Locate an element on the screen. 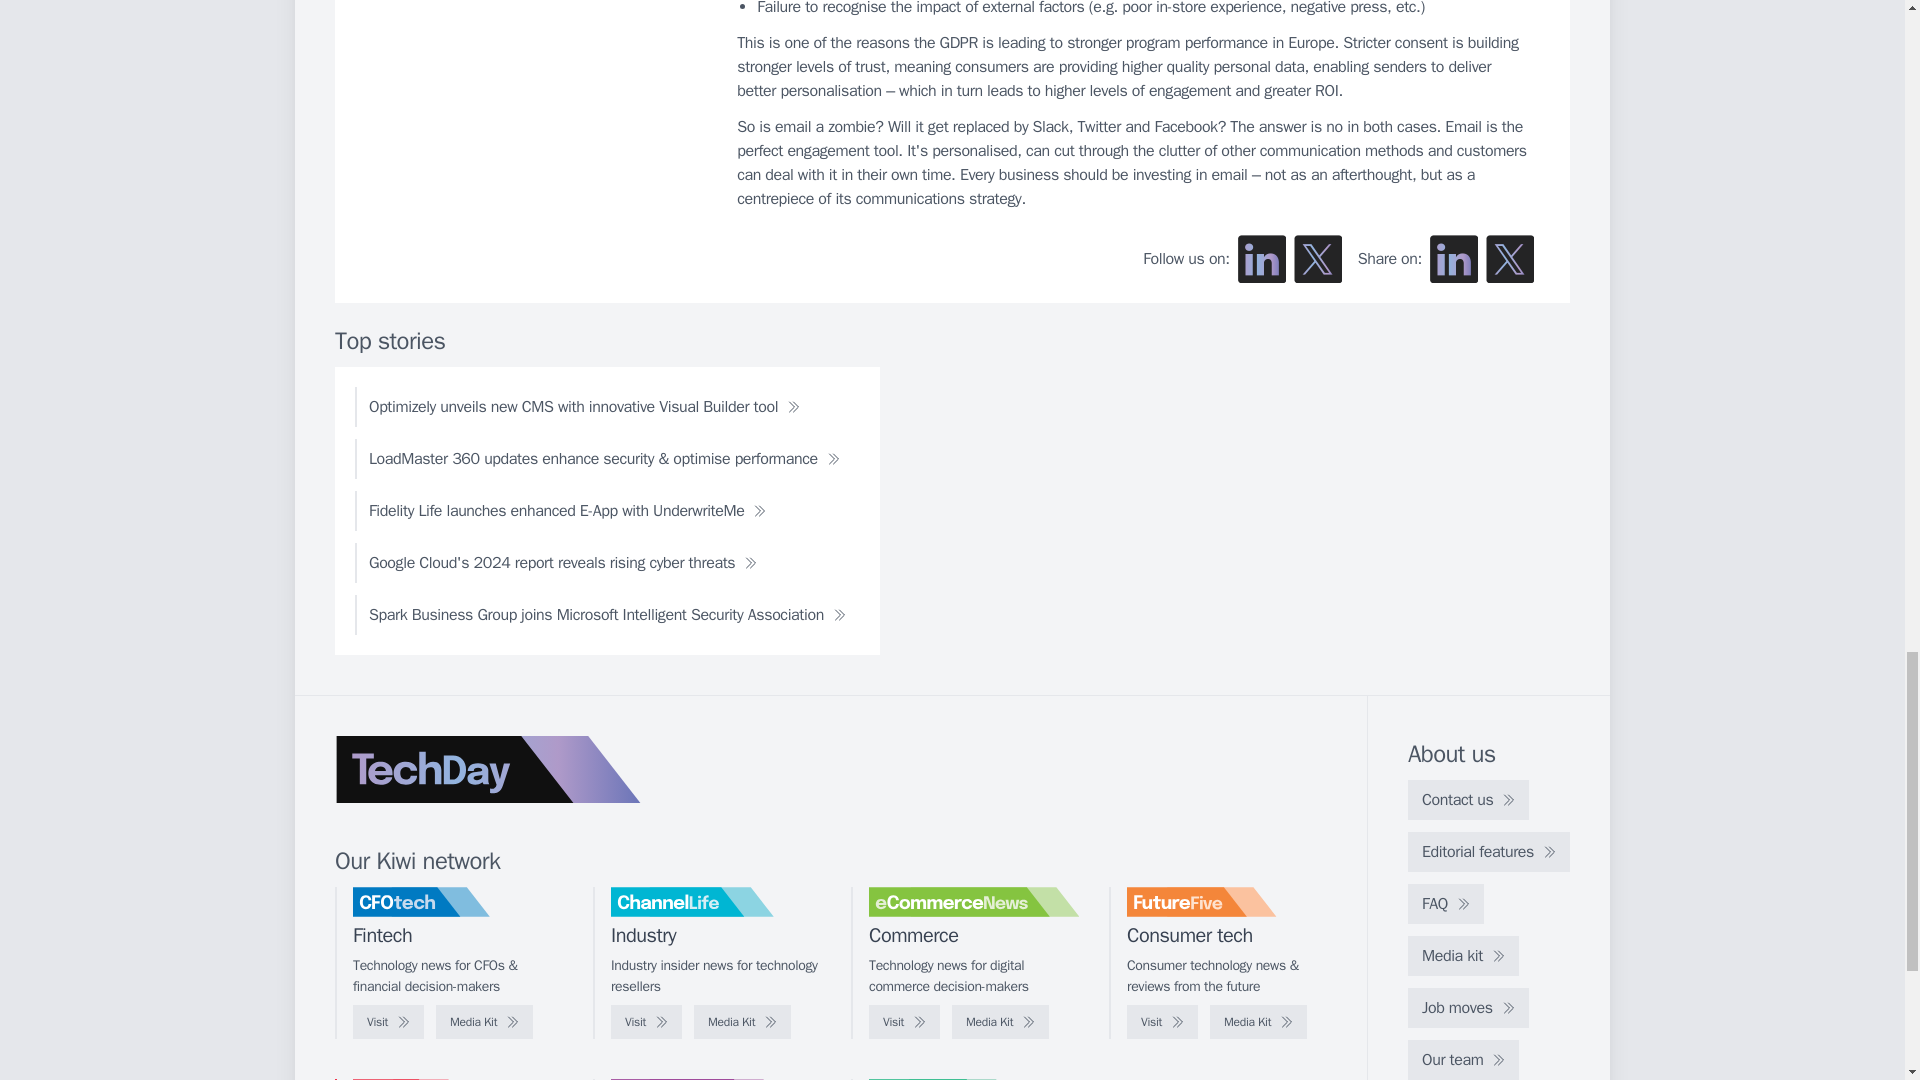 The width and height of the screenshot is (1920, 1080). Media Kit is located at coordinates (484, 1022).